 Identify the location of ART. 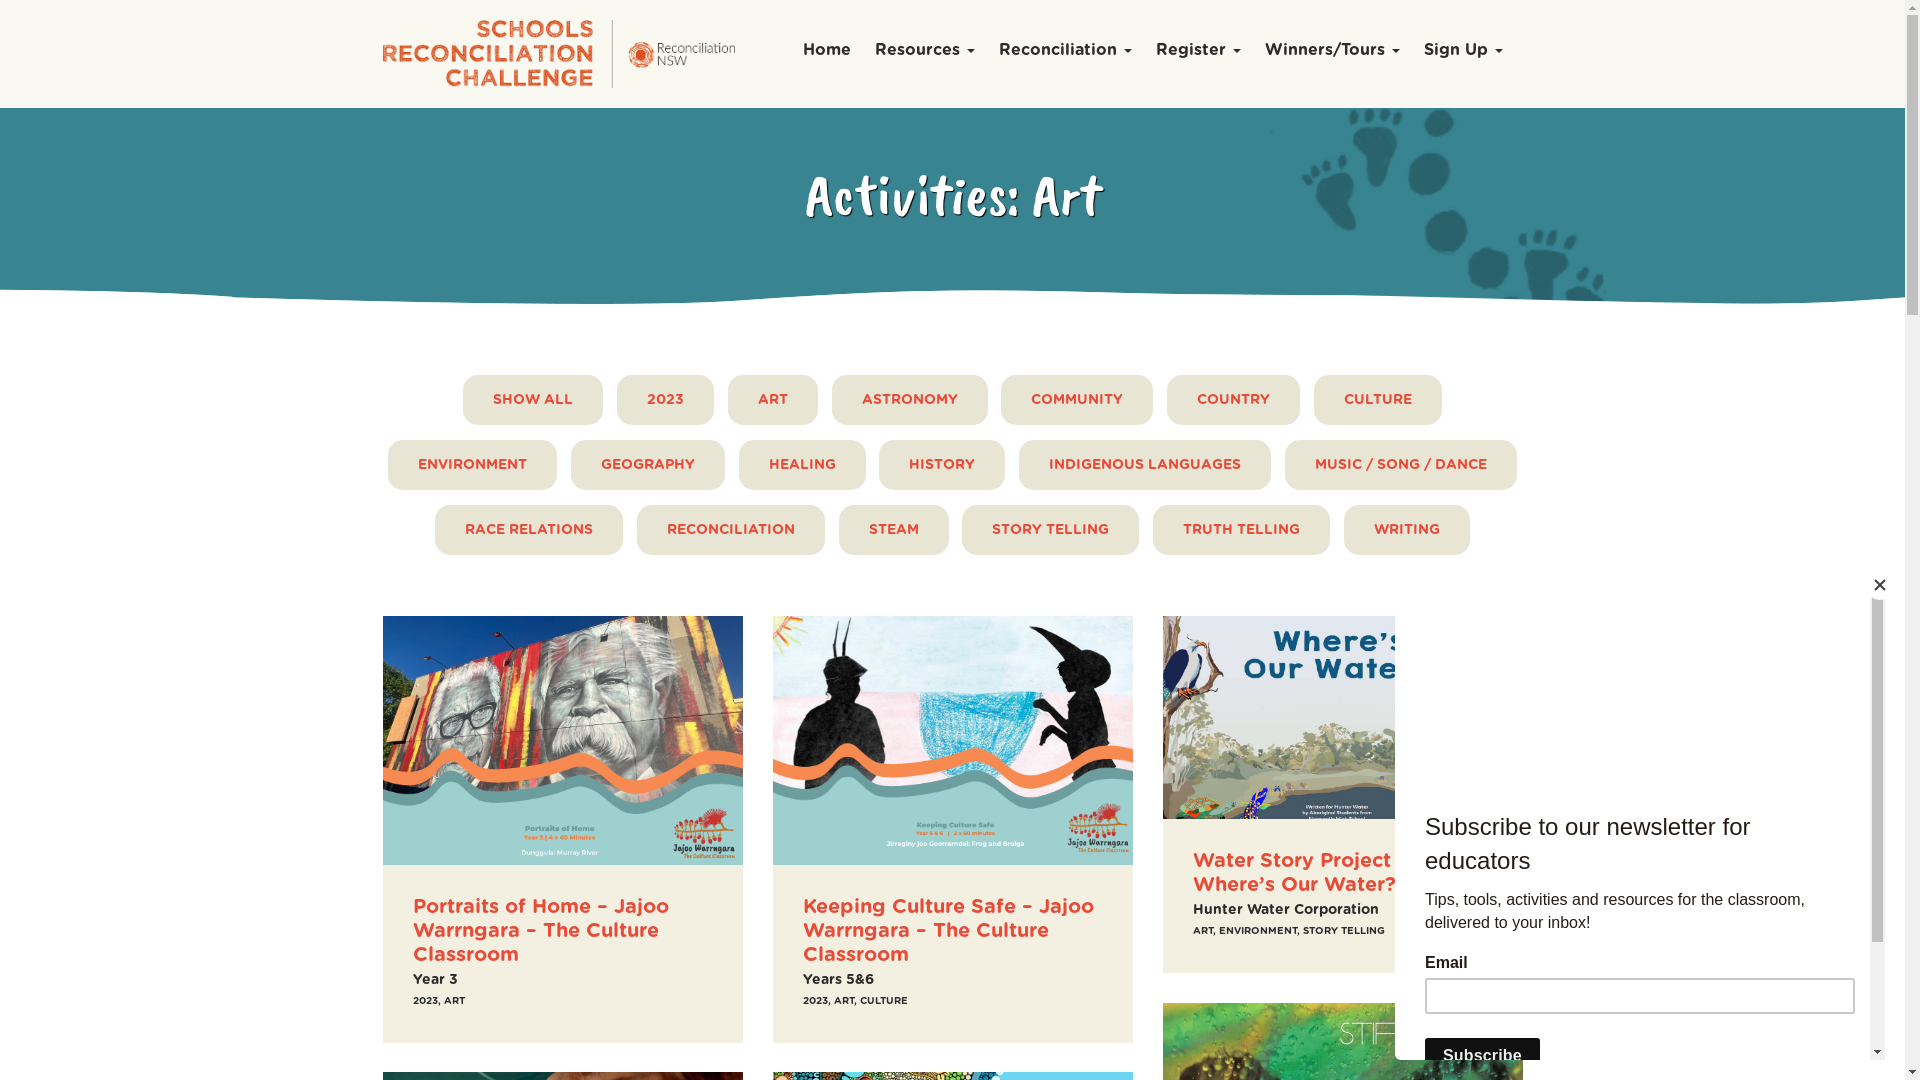
(773, 400).